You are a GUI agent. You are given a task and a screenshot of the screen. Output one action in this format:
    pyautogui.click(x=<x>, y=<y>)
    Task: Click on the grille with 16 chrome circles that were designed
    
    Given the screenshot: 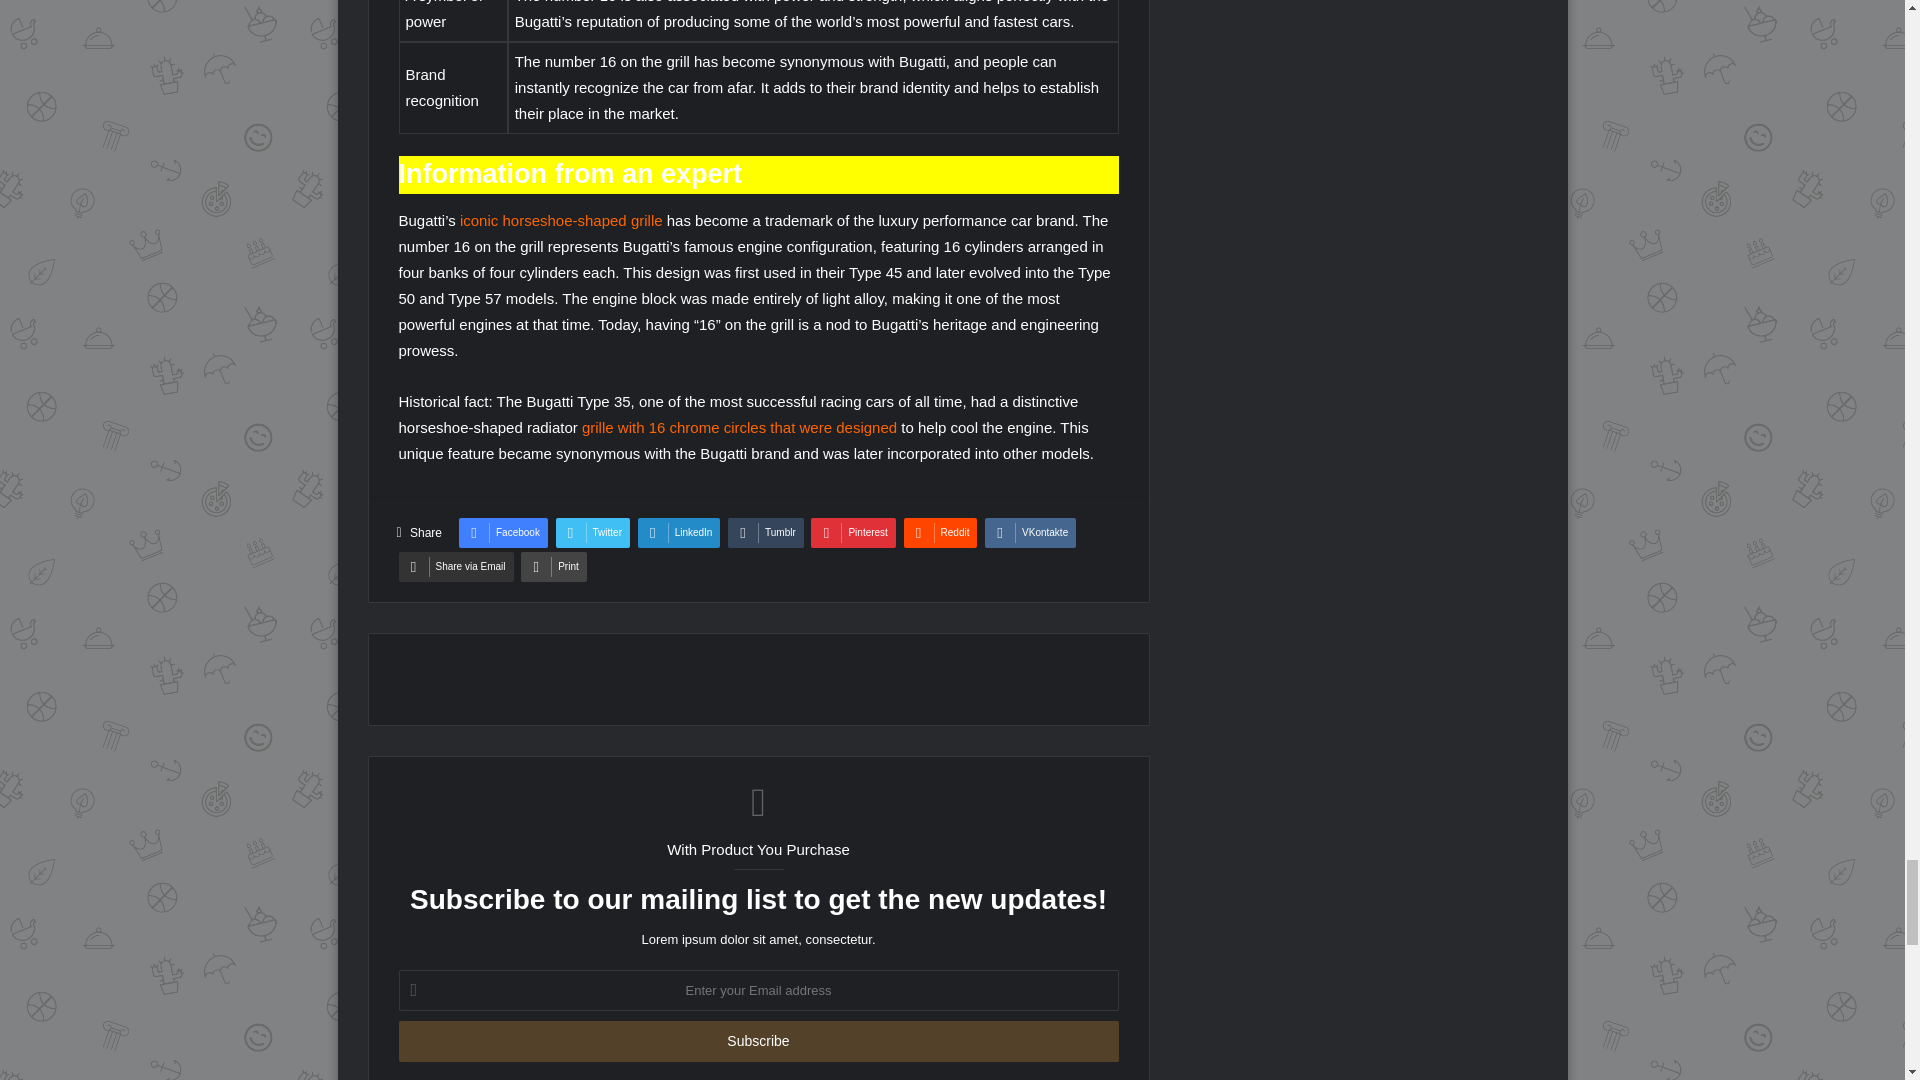 What is the action you would take?
    pyautogui.click(x=738, y=428)
    